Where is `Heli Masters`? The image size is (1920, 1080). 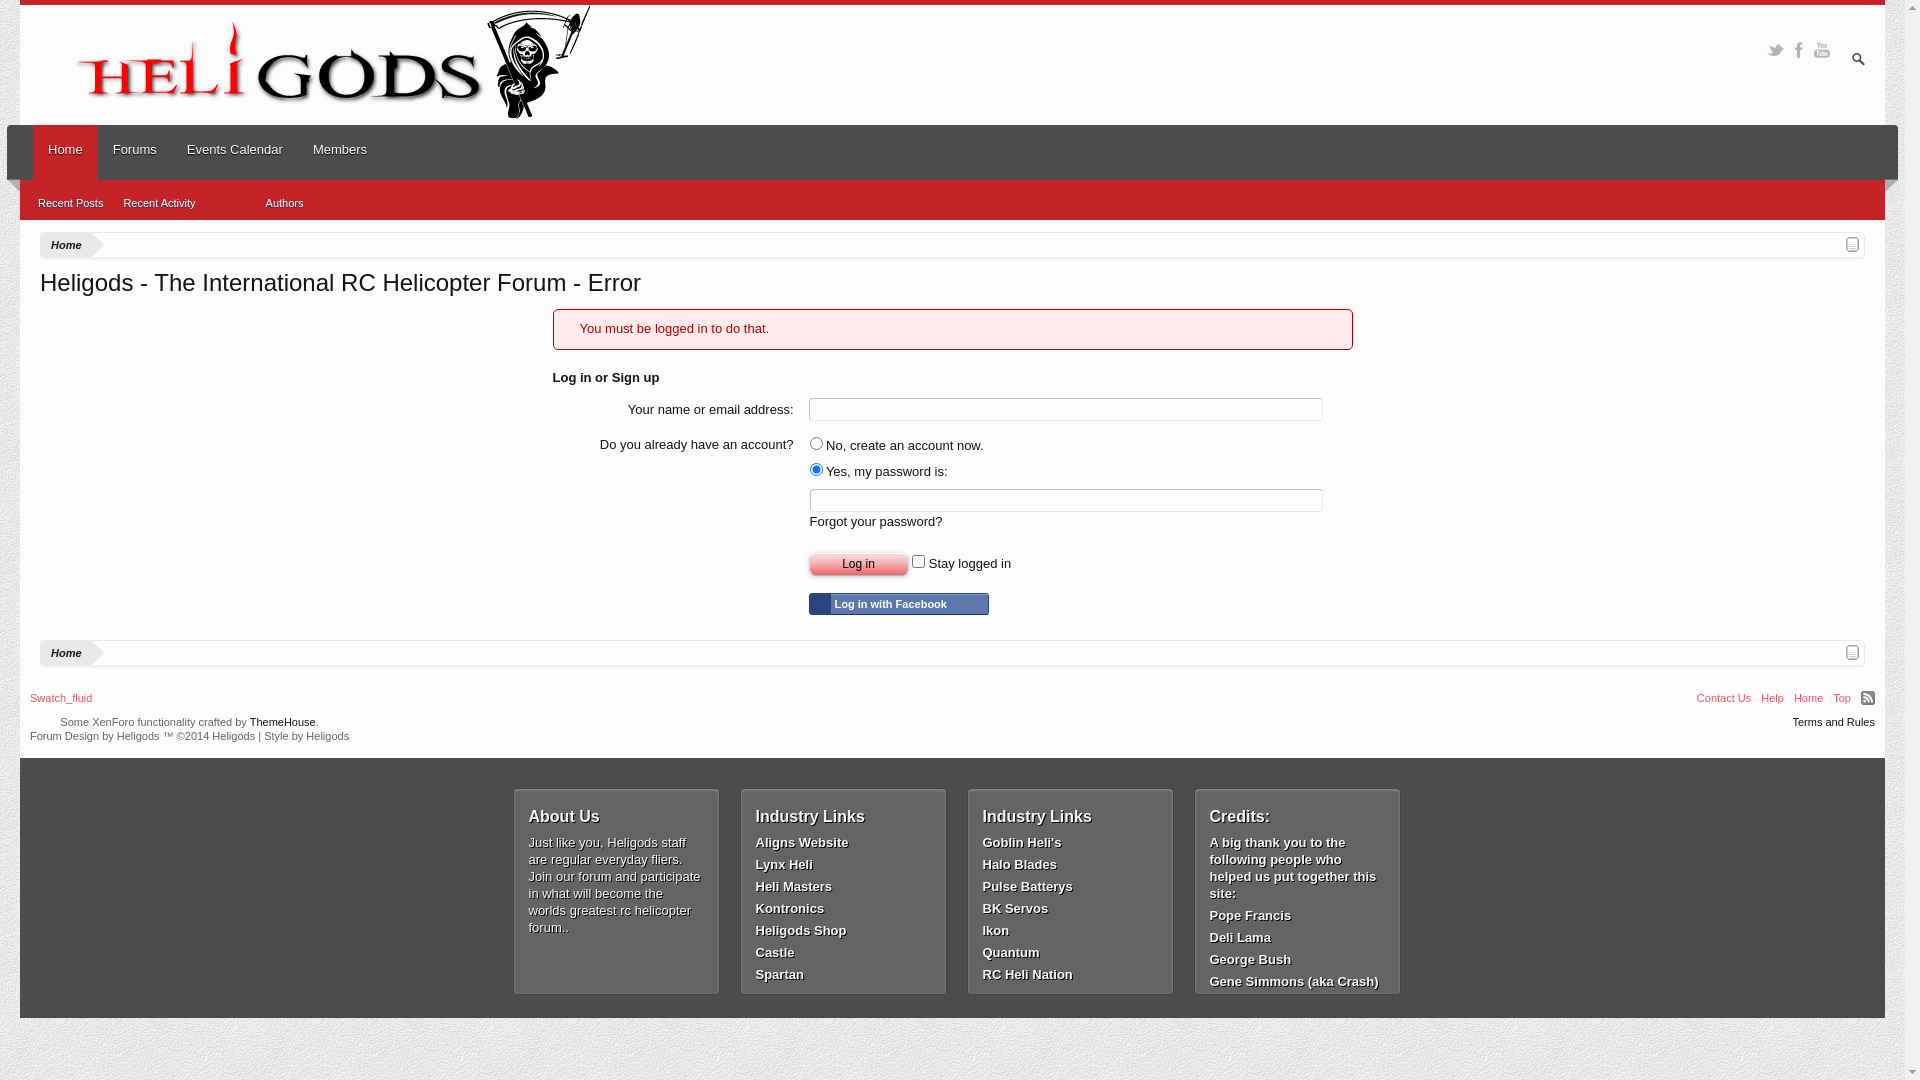
Heli Masters is located at coordinates (844, 886).